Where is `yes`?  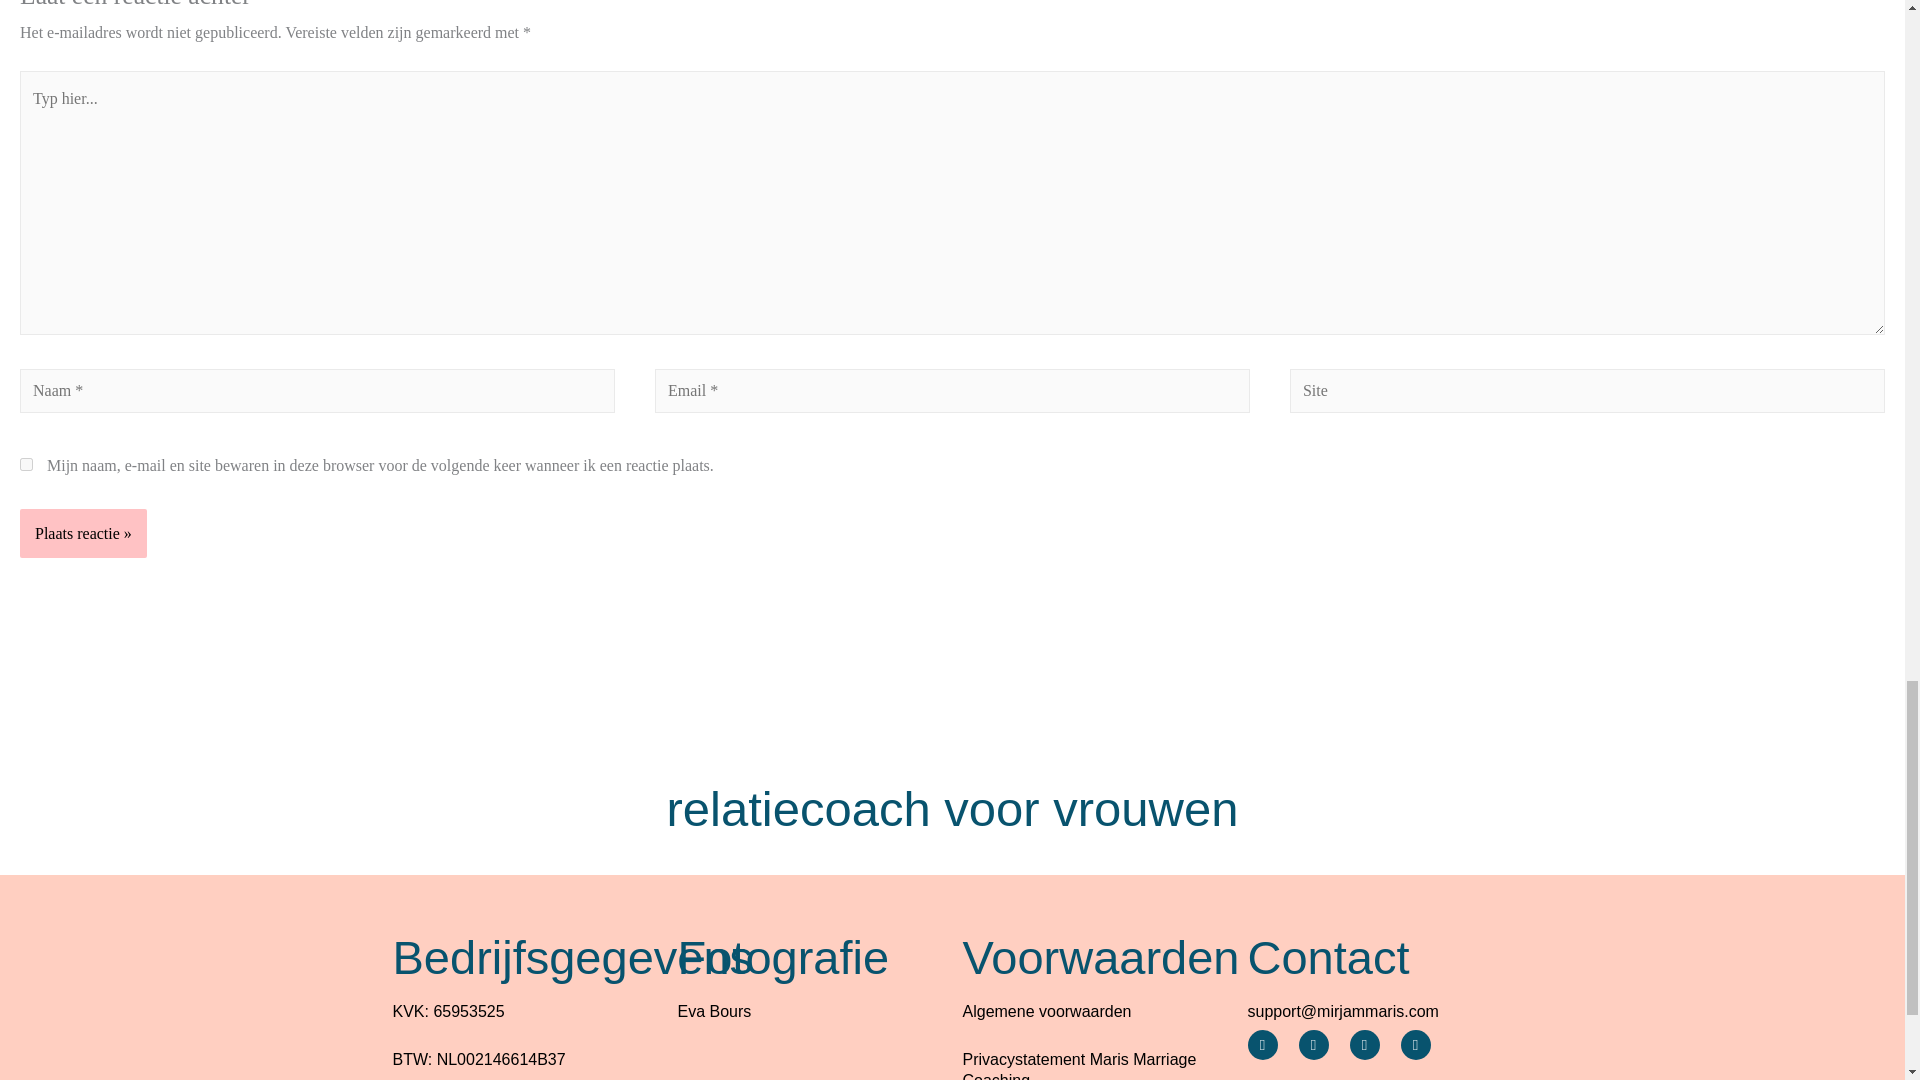
yes is located at coordinates (26, 464).